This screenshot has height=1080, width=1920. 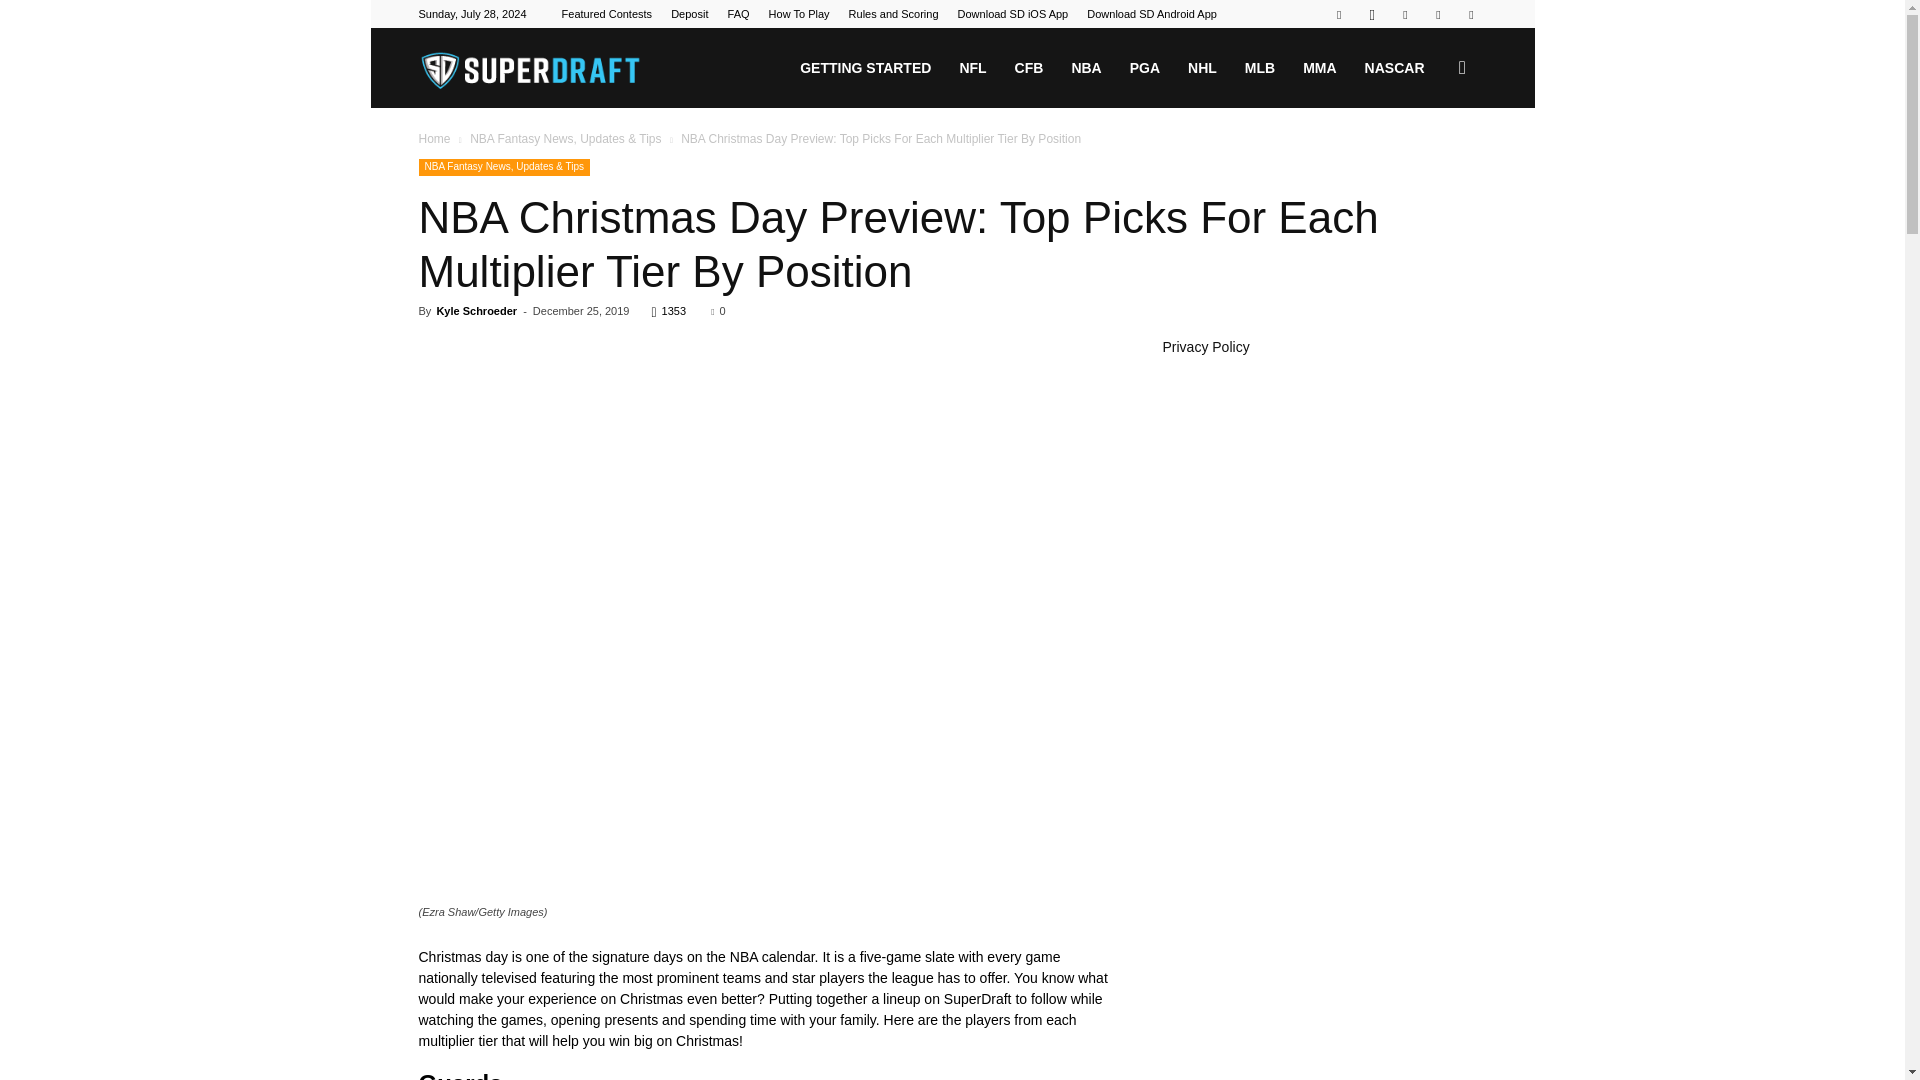 I want to click on Download SD iOS App, so click(x=1014, y=14).